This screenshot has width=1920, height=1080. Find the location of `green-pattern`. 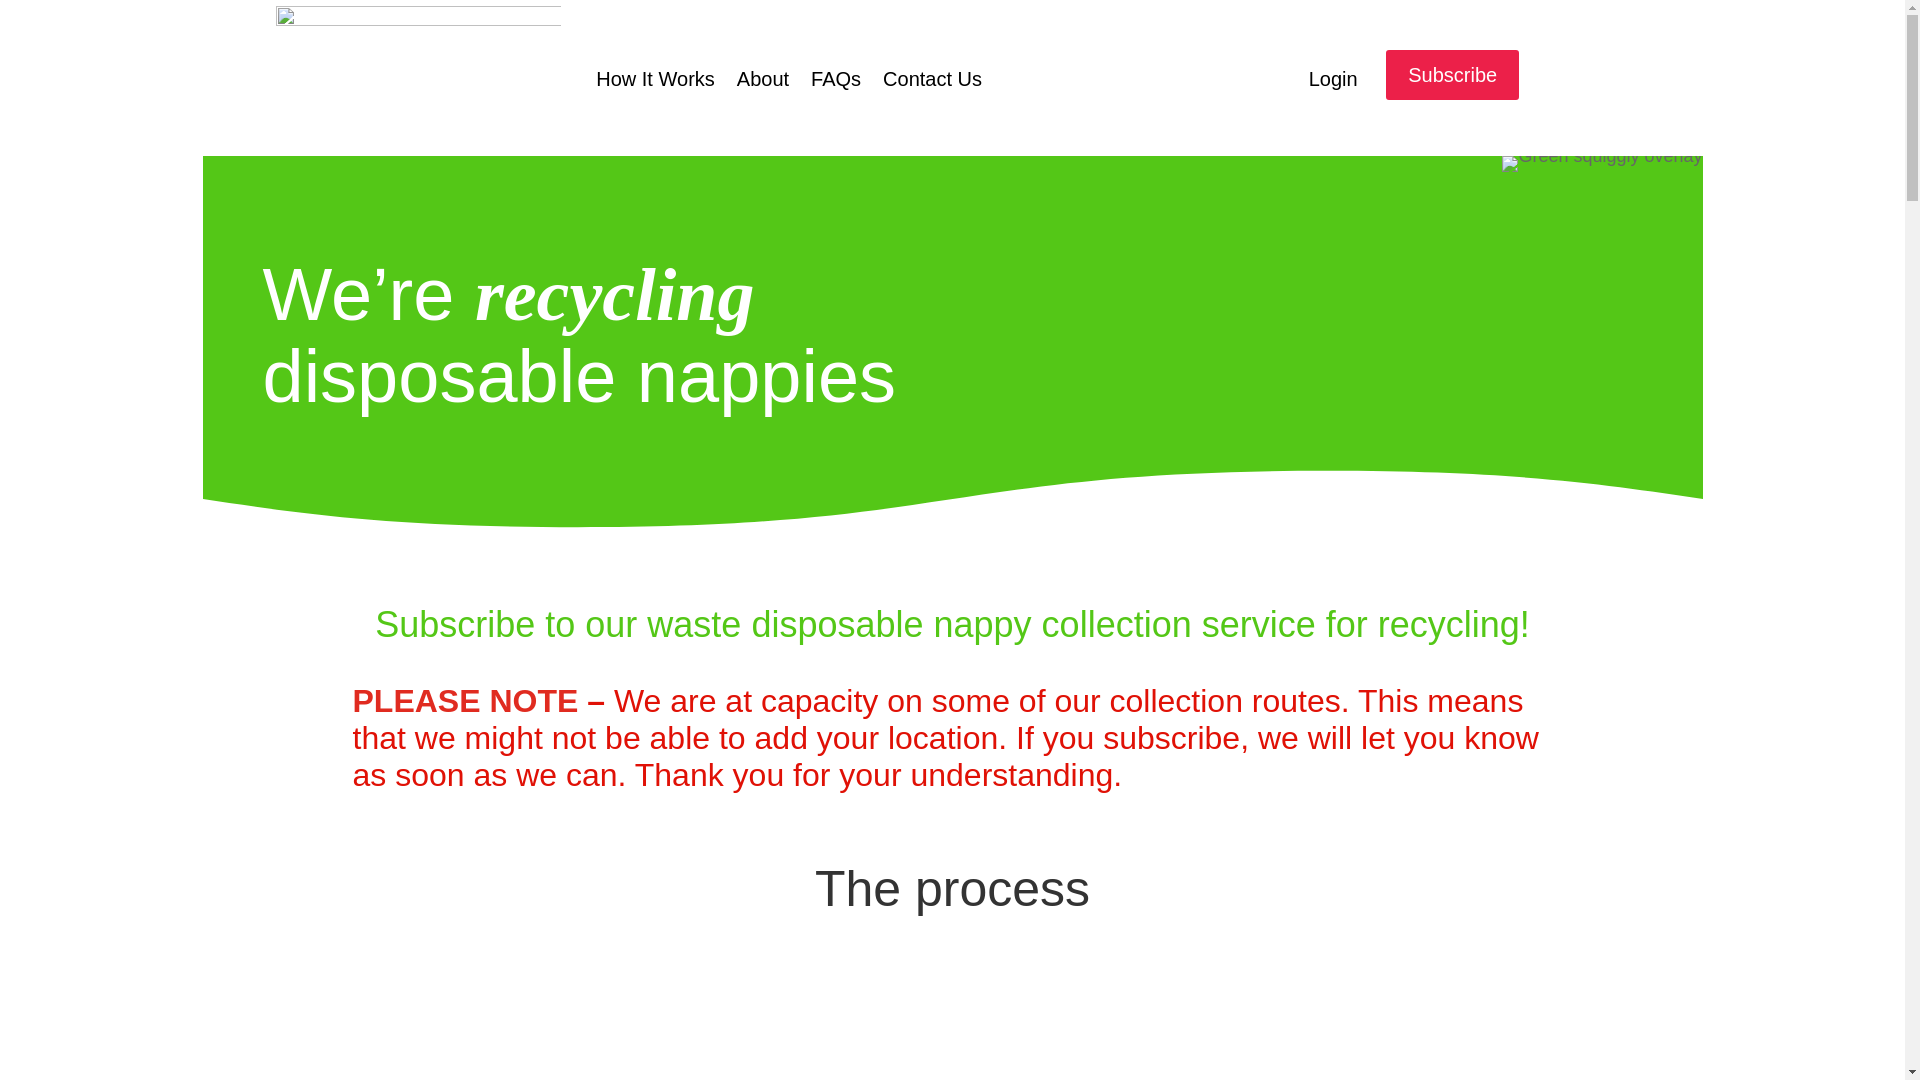

green-pattern is located at coordinates (1601, 163).